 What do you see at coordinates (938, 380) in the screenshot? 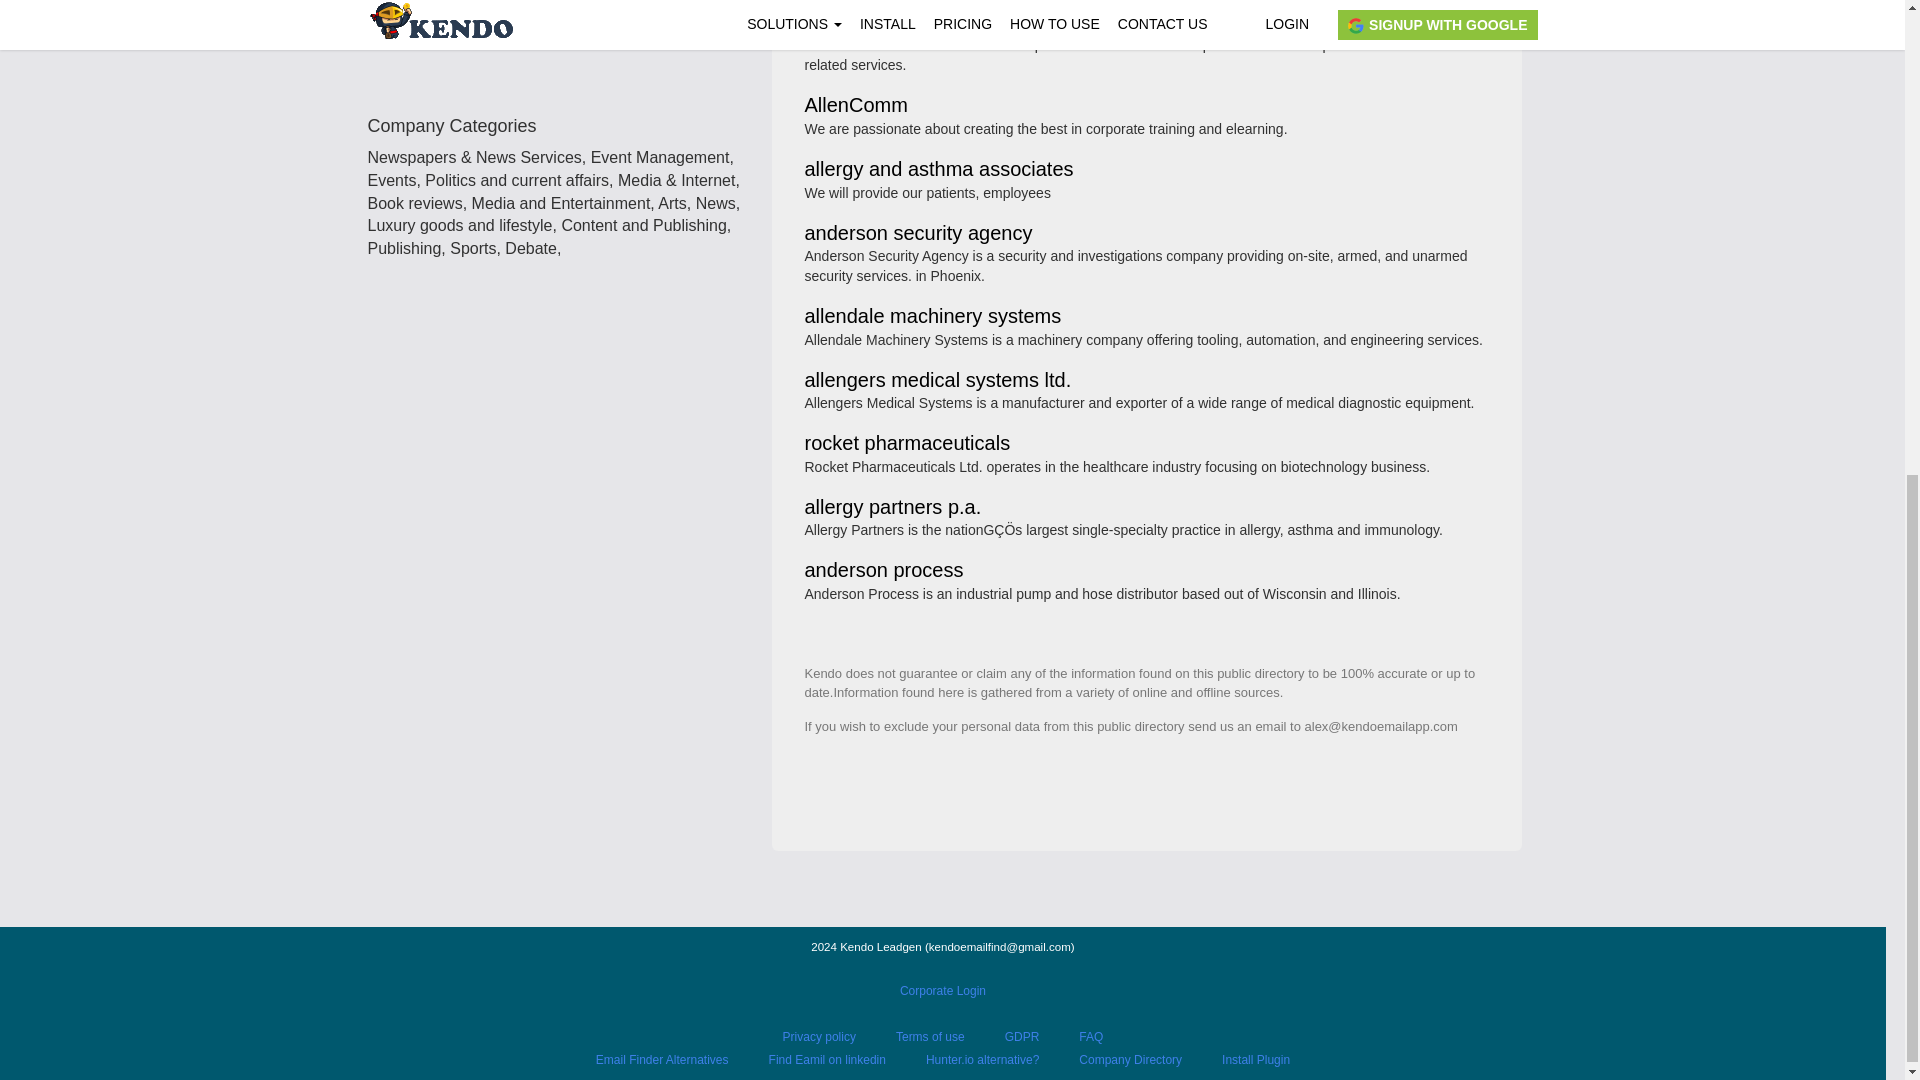
I see `allengers medical systems ltd.` at bounding box center [938, 380].